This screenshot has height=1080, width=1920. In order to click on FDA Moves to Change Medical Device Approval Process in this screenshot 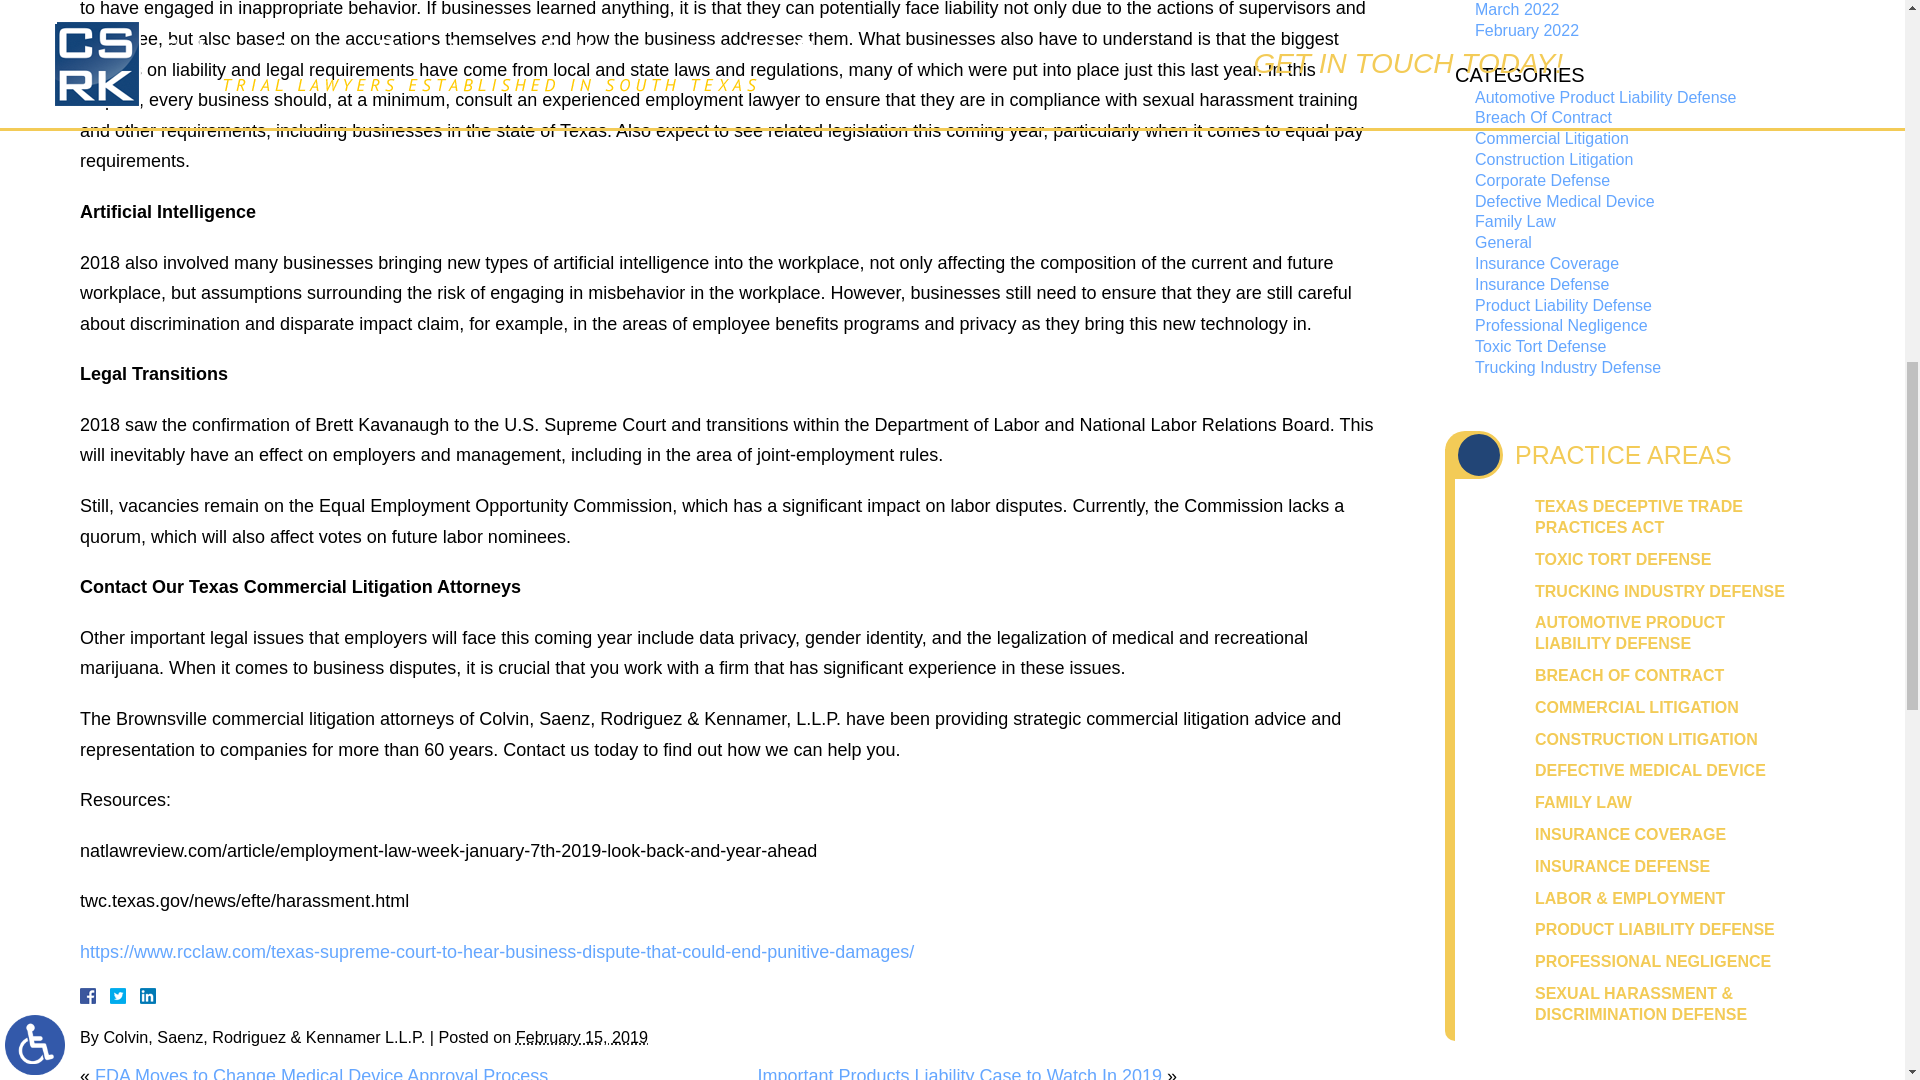, I will do `click(320, 1072)`.